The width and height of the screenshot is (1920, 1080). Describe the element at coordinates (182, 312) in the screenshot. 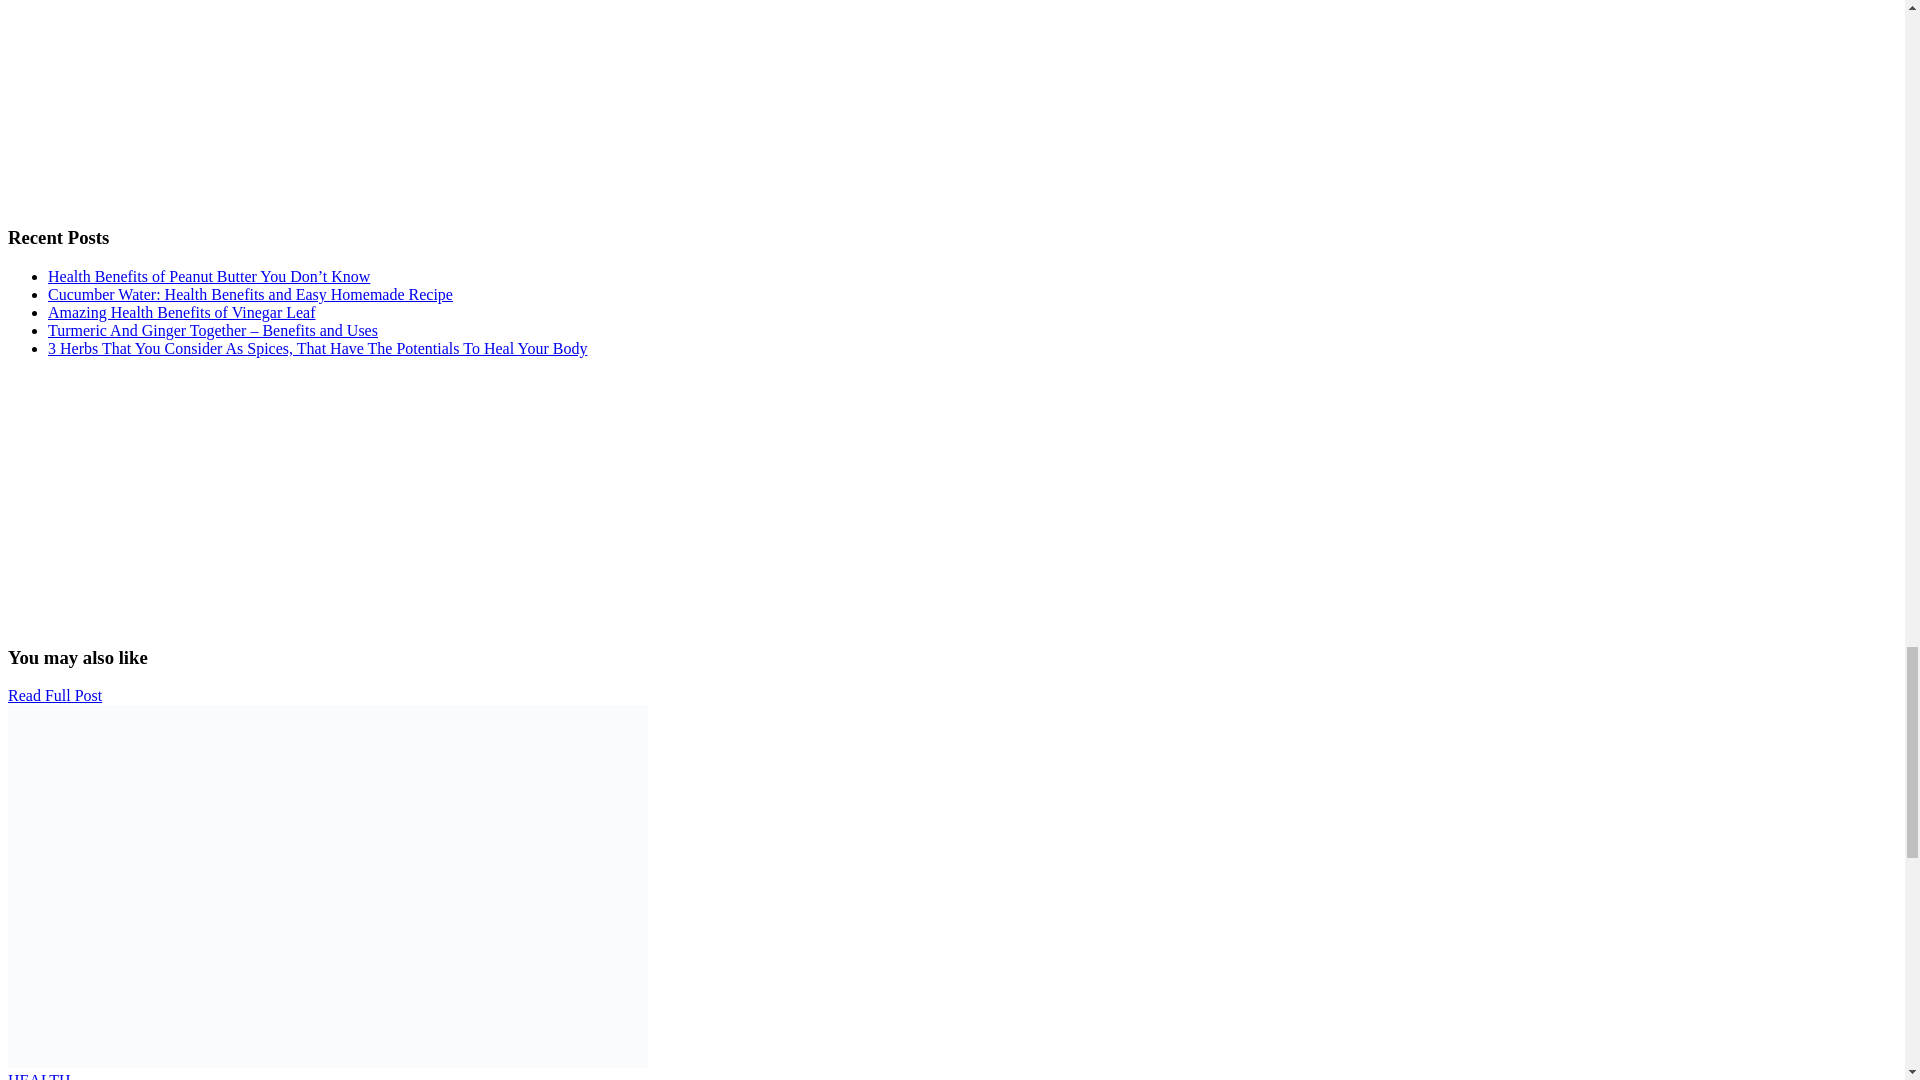

I see `Amazing Health Benefits of Vinegar Leaf` at that location.